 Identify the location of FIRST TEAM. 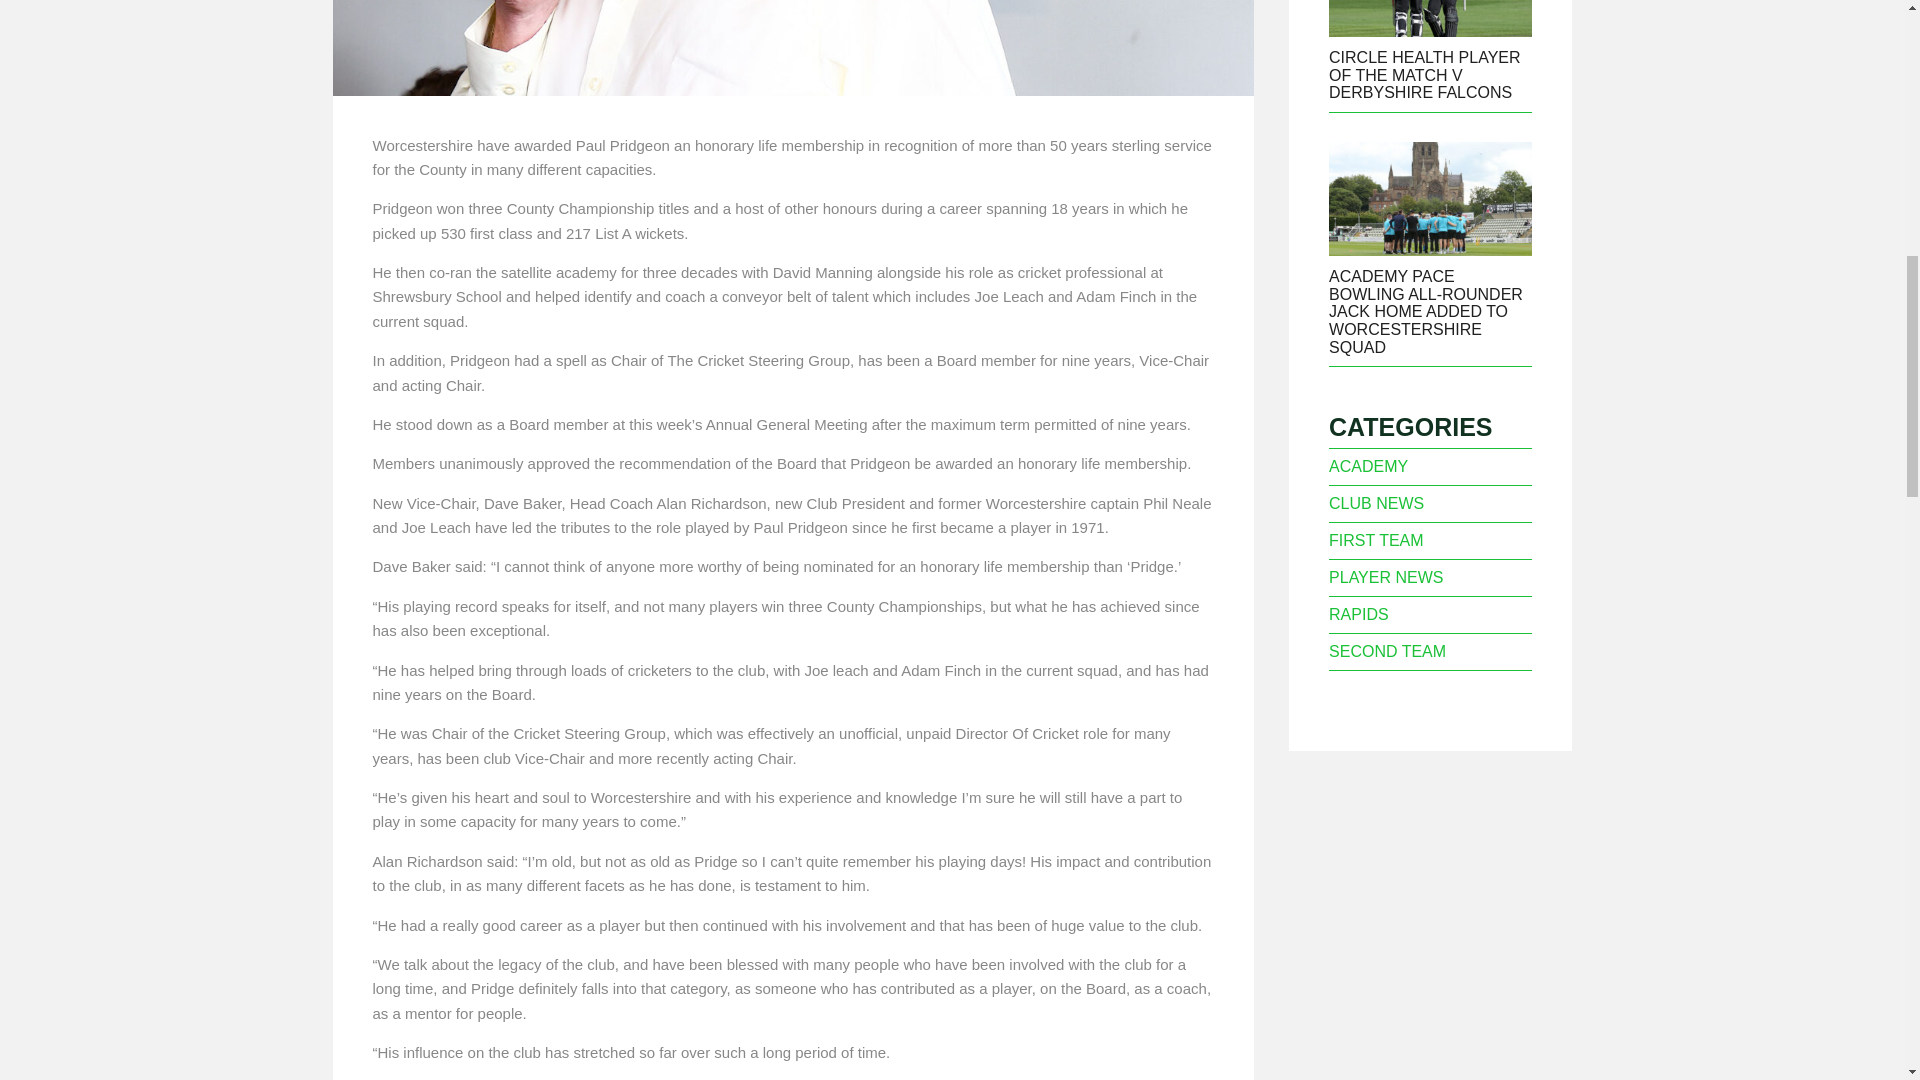
(1376, 540).